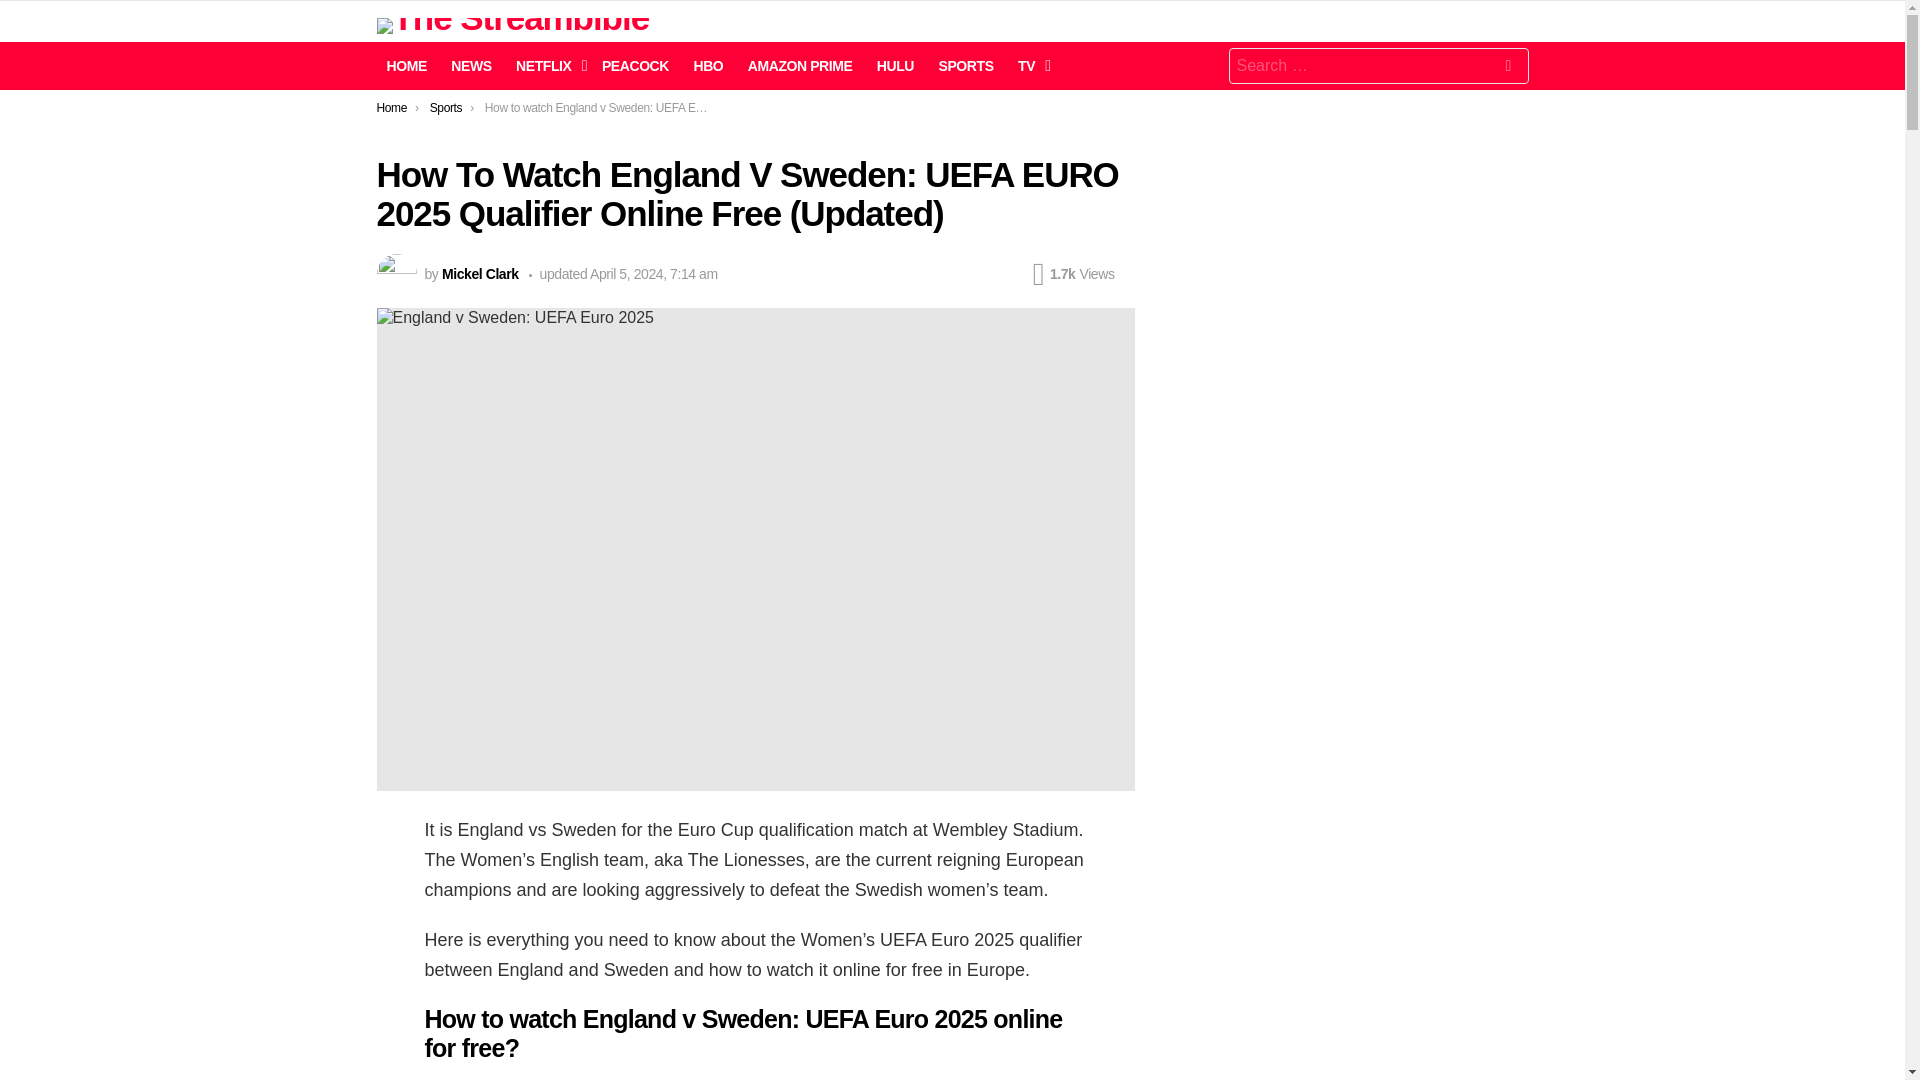  What do you see at coordinates (800, 66) in the screenshot?
I see `AMAZON PRIME` at bounding box center [800, 66].